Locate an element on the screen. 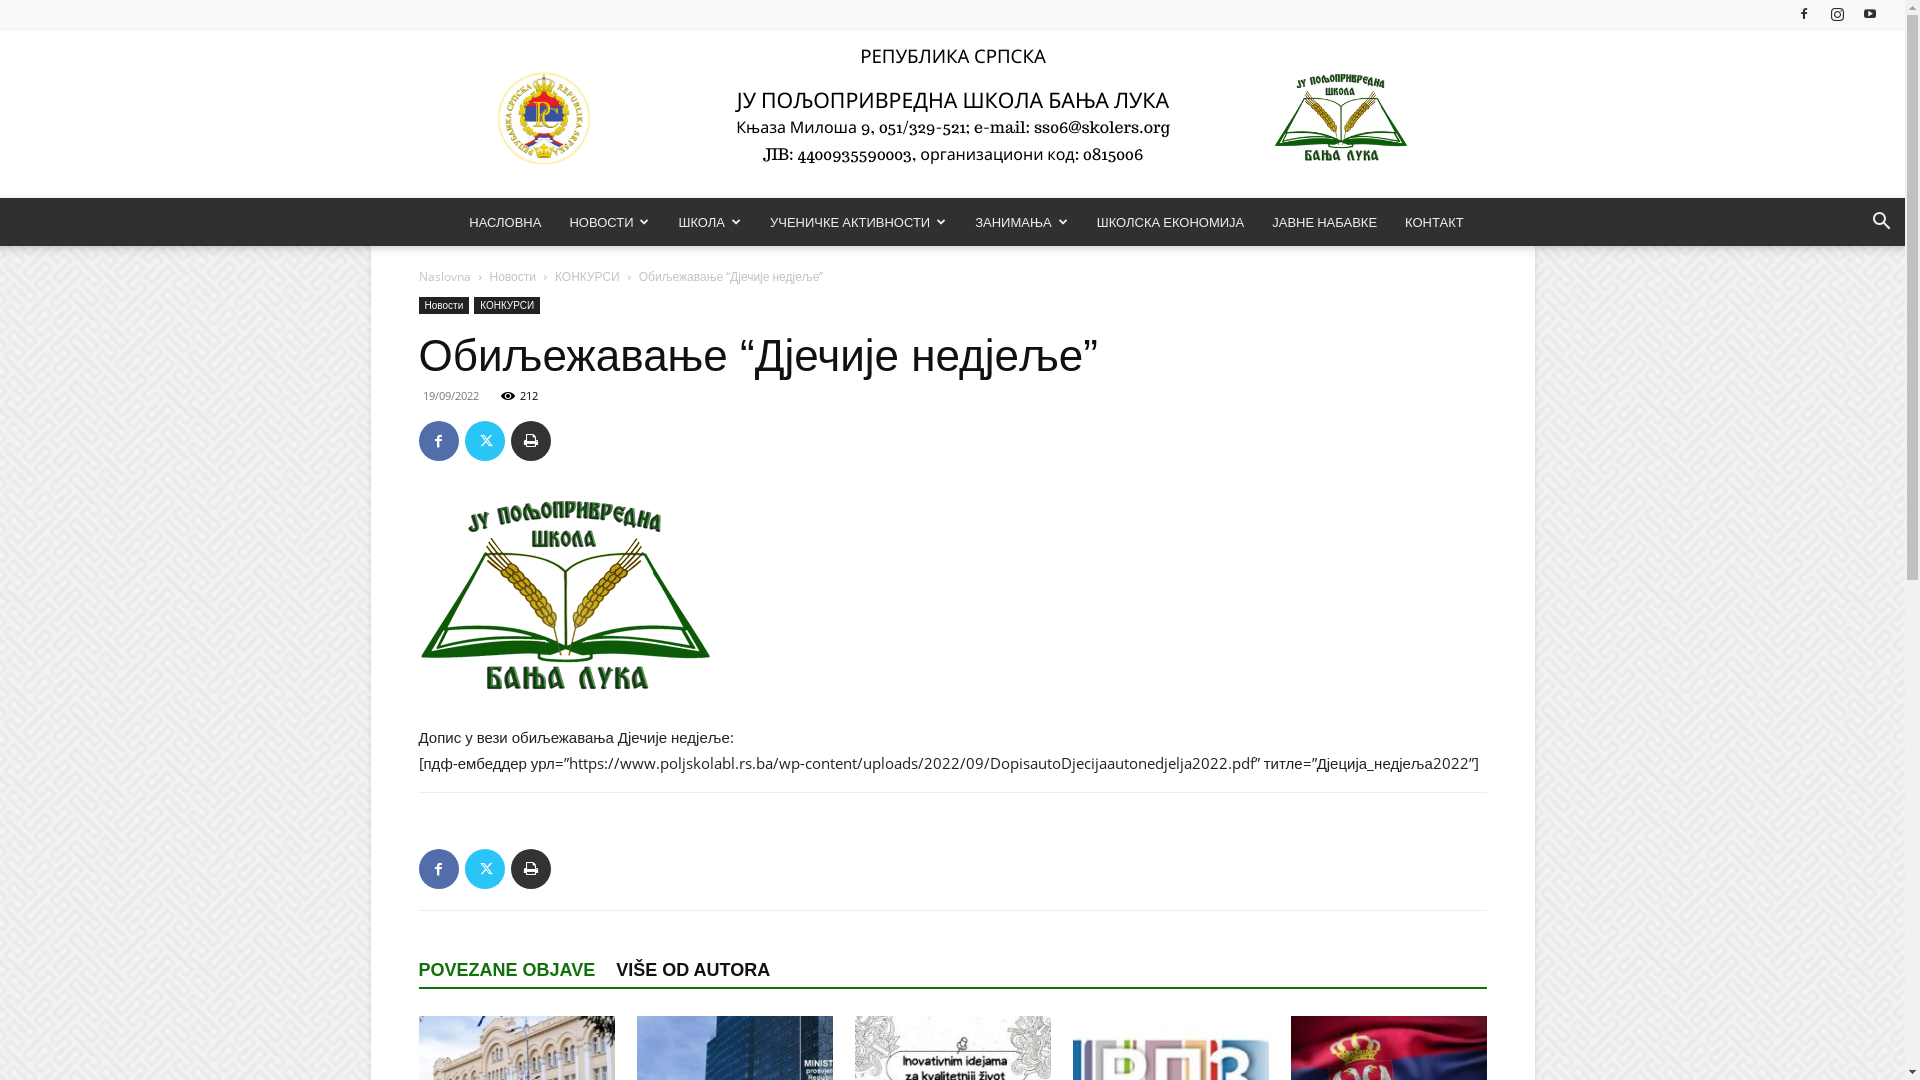  Pretraga is located at coordinates (1835, 302).